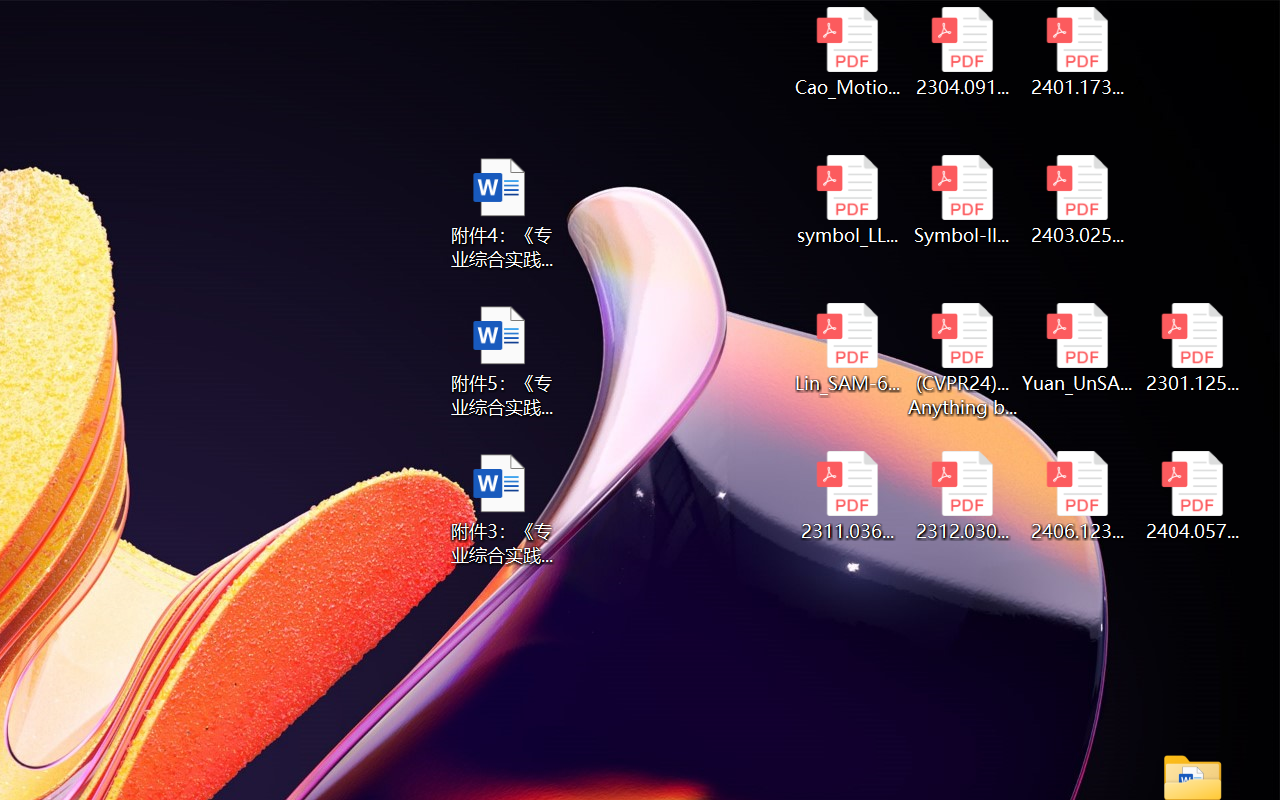  I want to click on 2401.17399v1.pdf, so click(1078, 52).